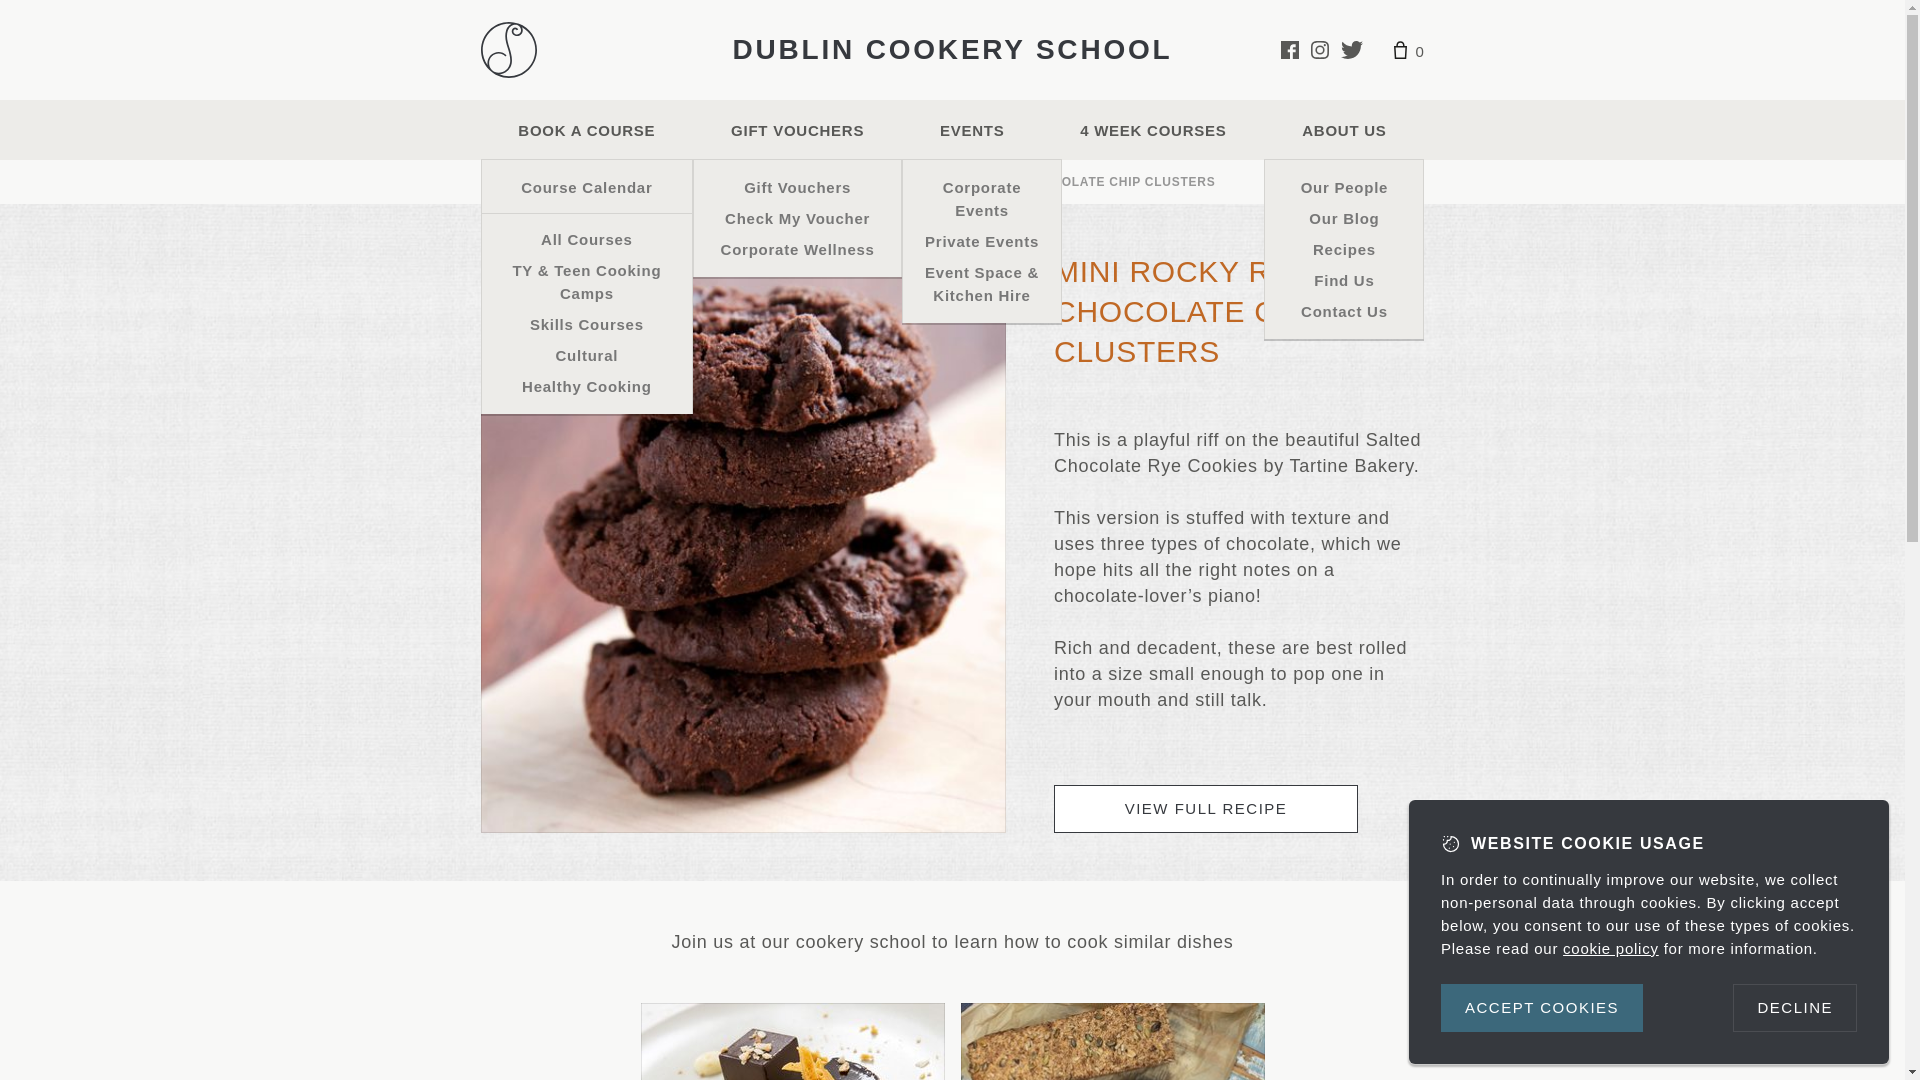 The height and width of the screenshot is (1080, 1920). What do you see at coordinates (1344, 249) in the screenshot?
I see `Recipes` at bounding box center [1344, 249].